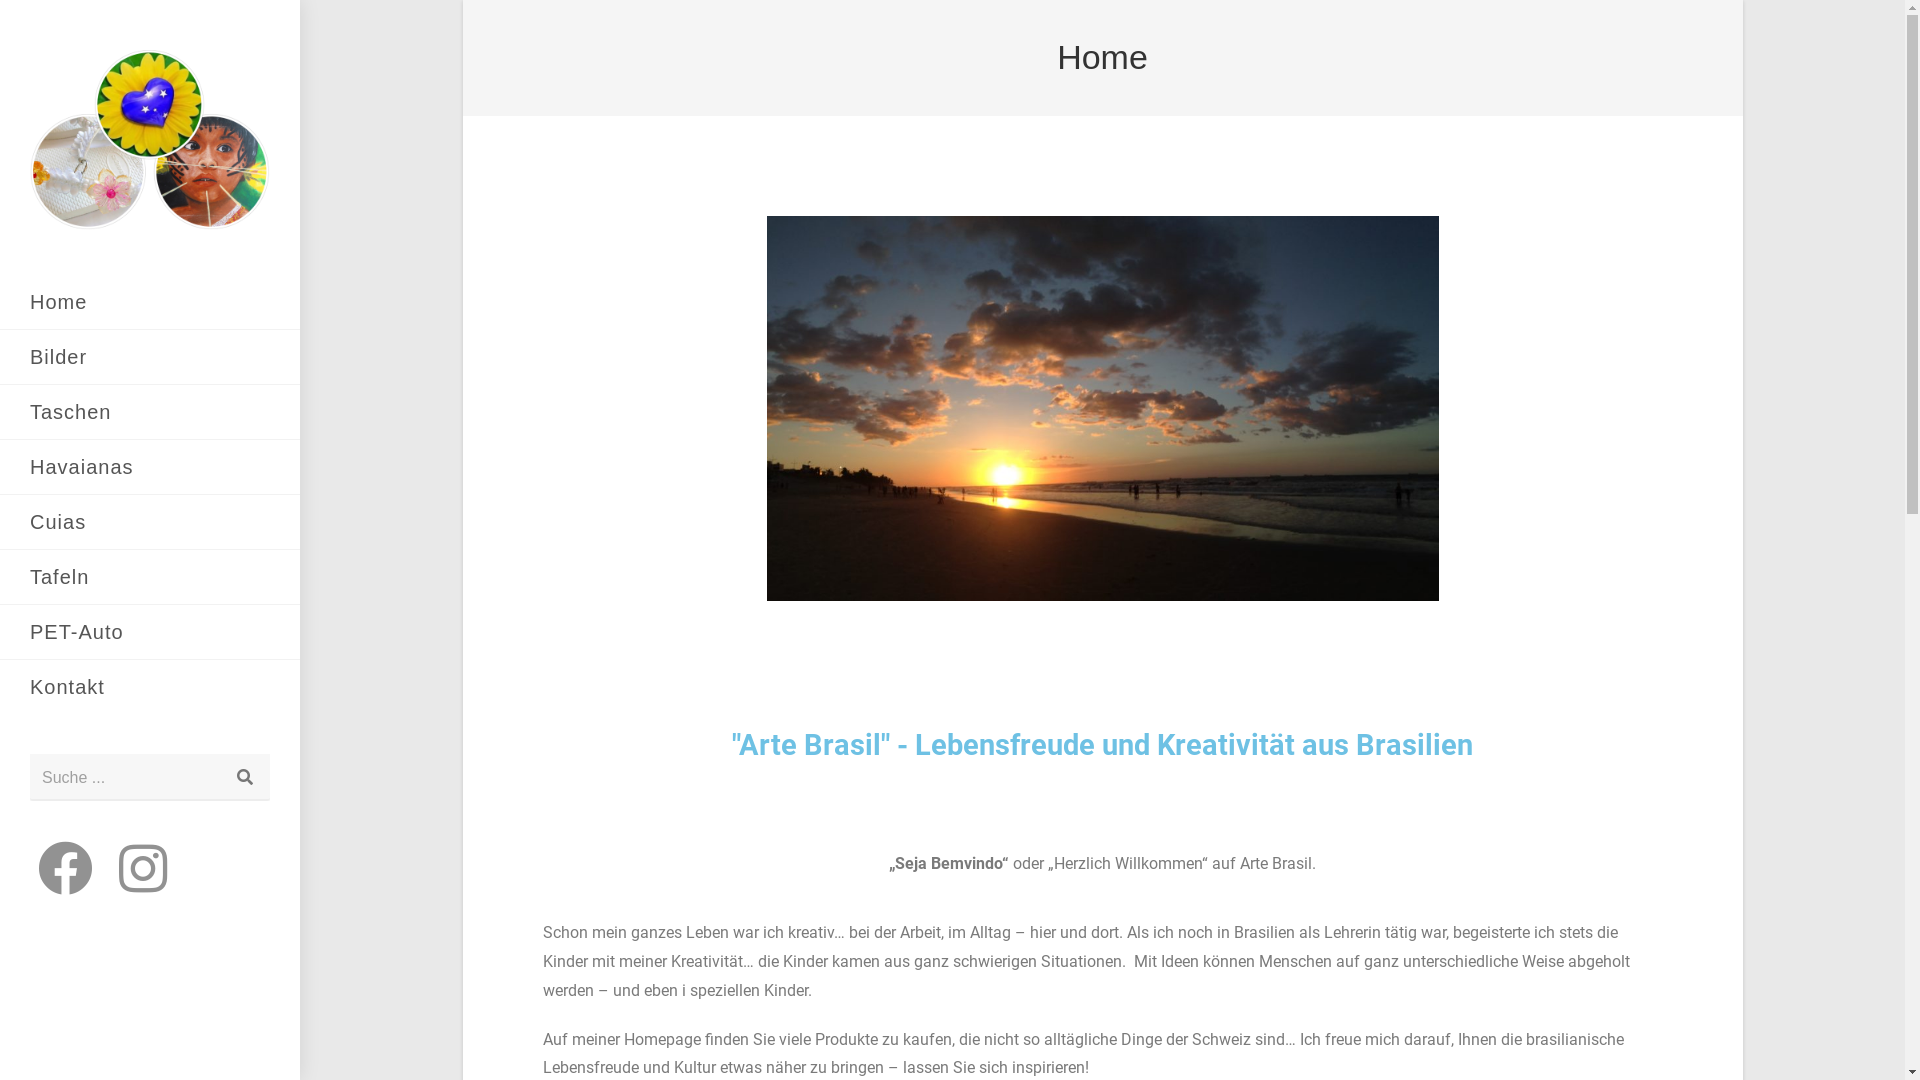  What do you see at coordinates (150, 577) in the screenshot?
I see `Tafeln` at bounding box center [150, 577].